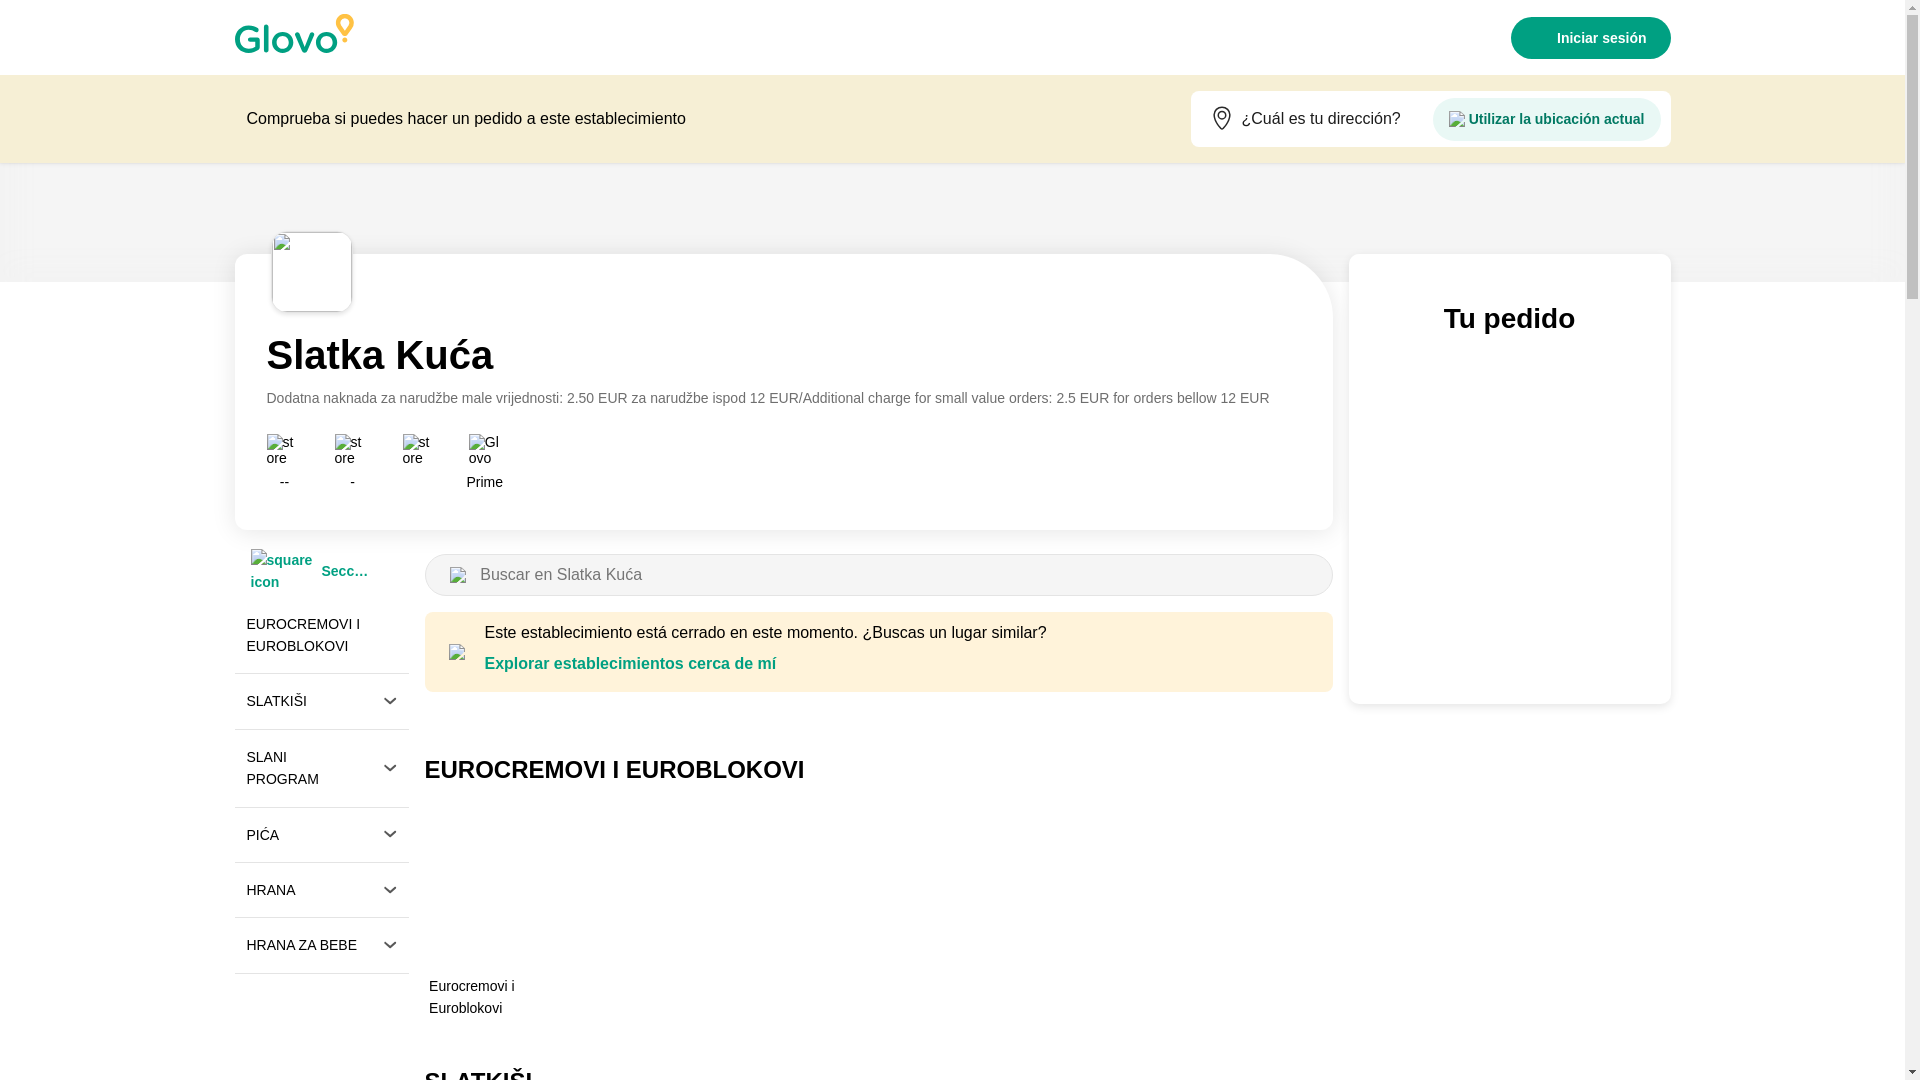 The width and height of the screenshot is (1920, 1080). What do you see at coordinates (310, 571) in the screenshot?
I see `Secciones` at bounding box center [310, 571].